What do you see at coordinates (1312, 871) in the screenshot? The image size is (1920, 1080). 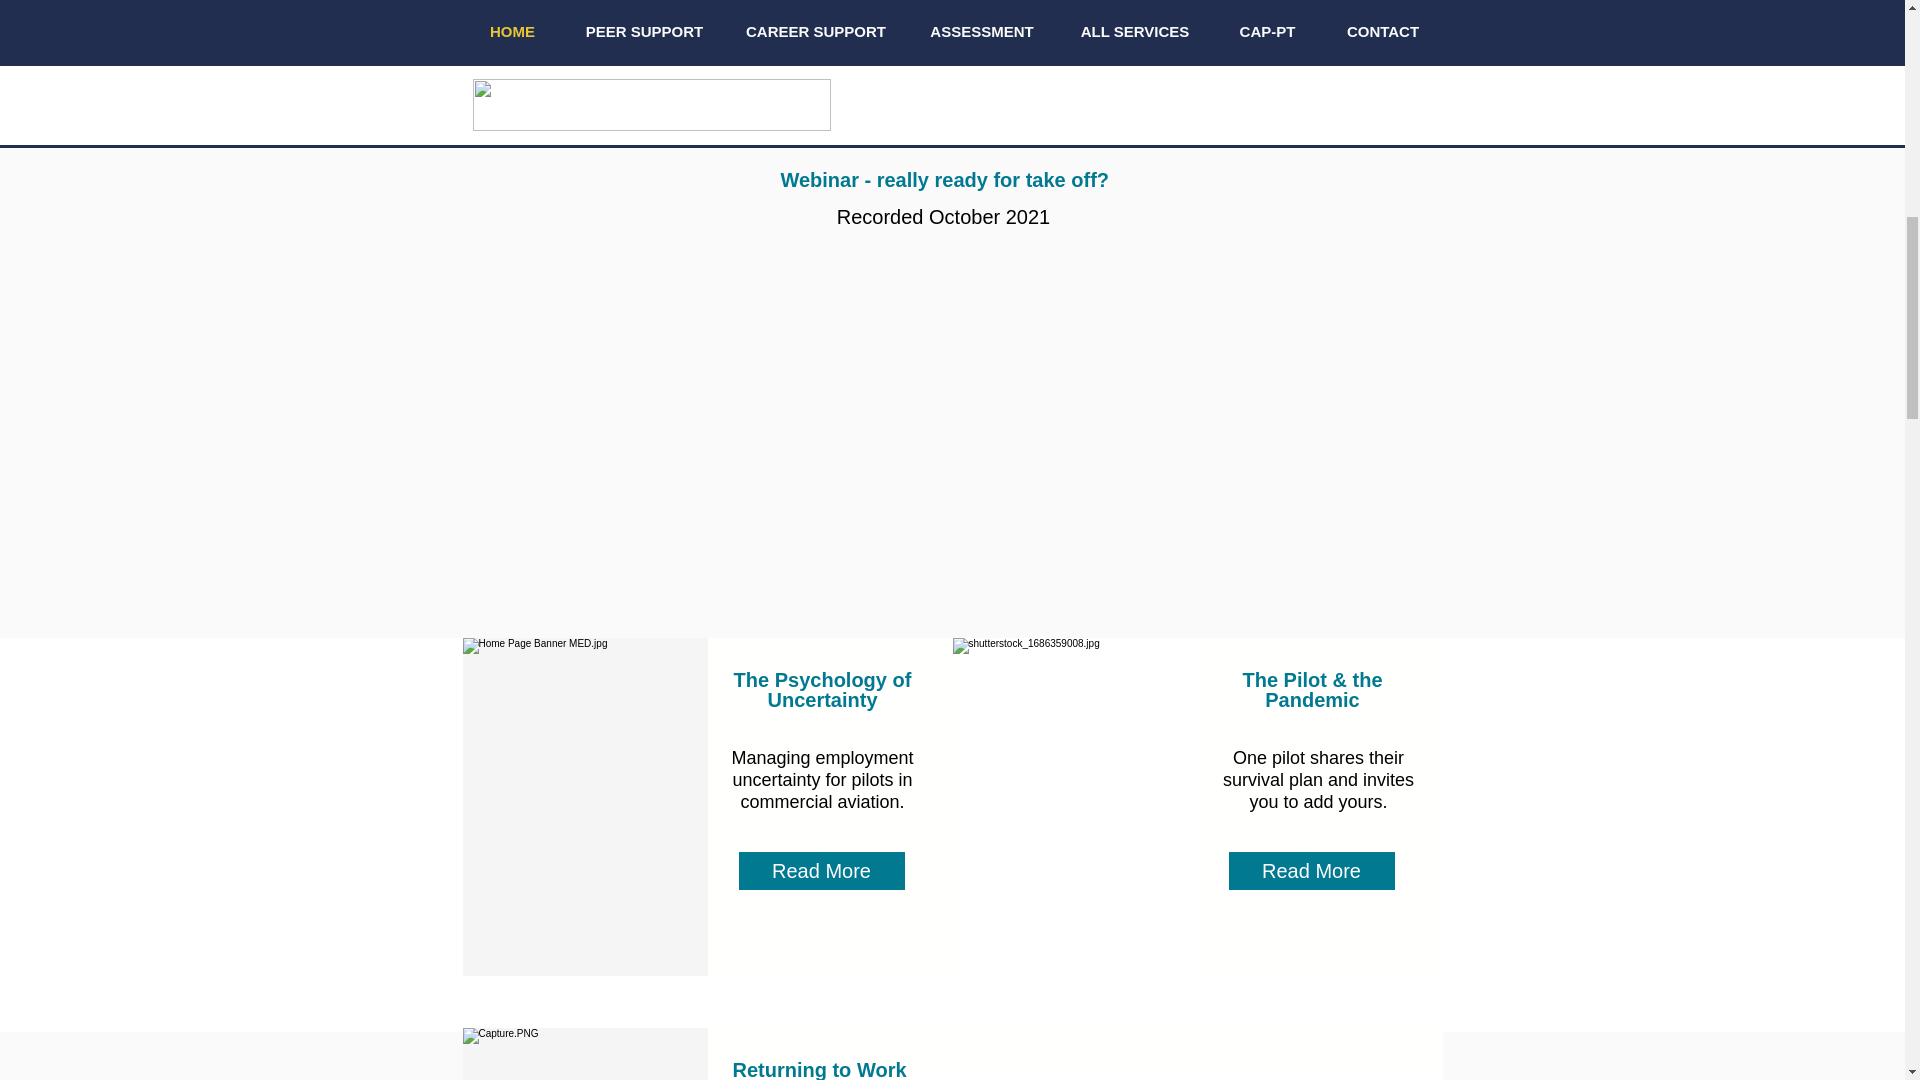 I see `Read More` at bounding box center [1312, 871].